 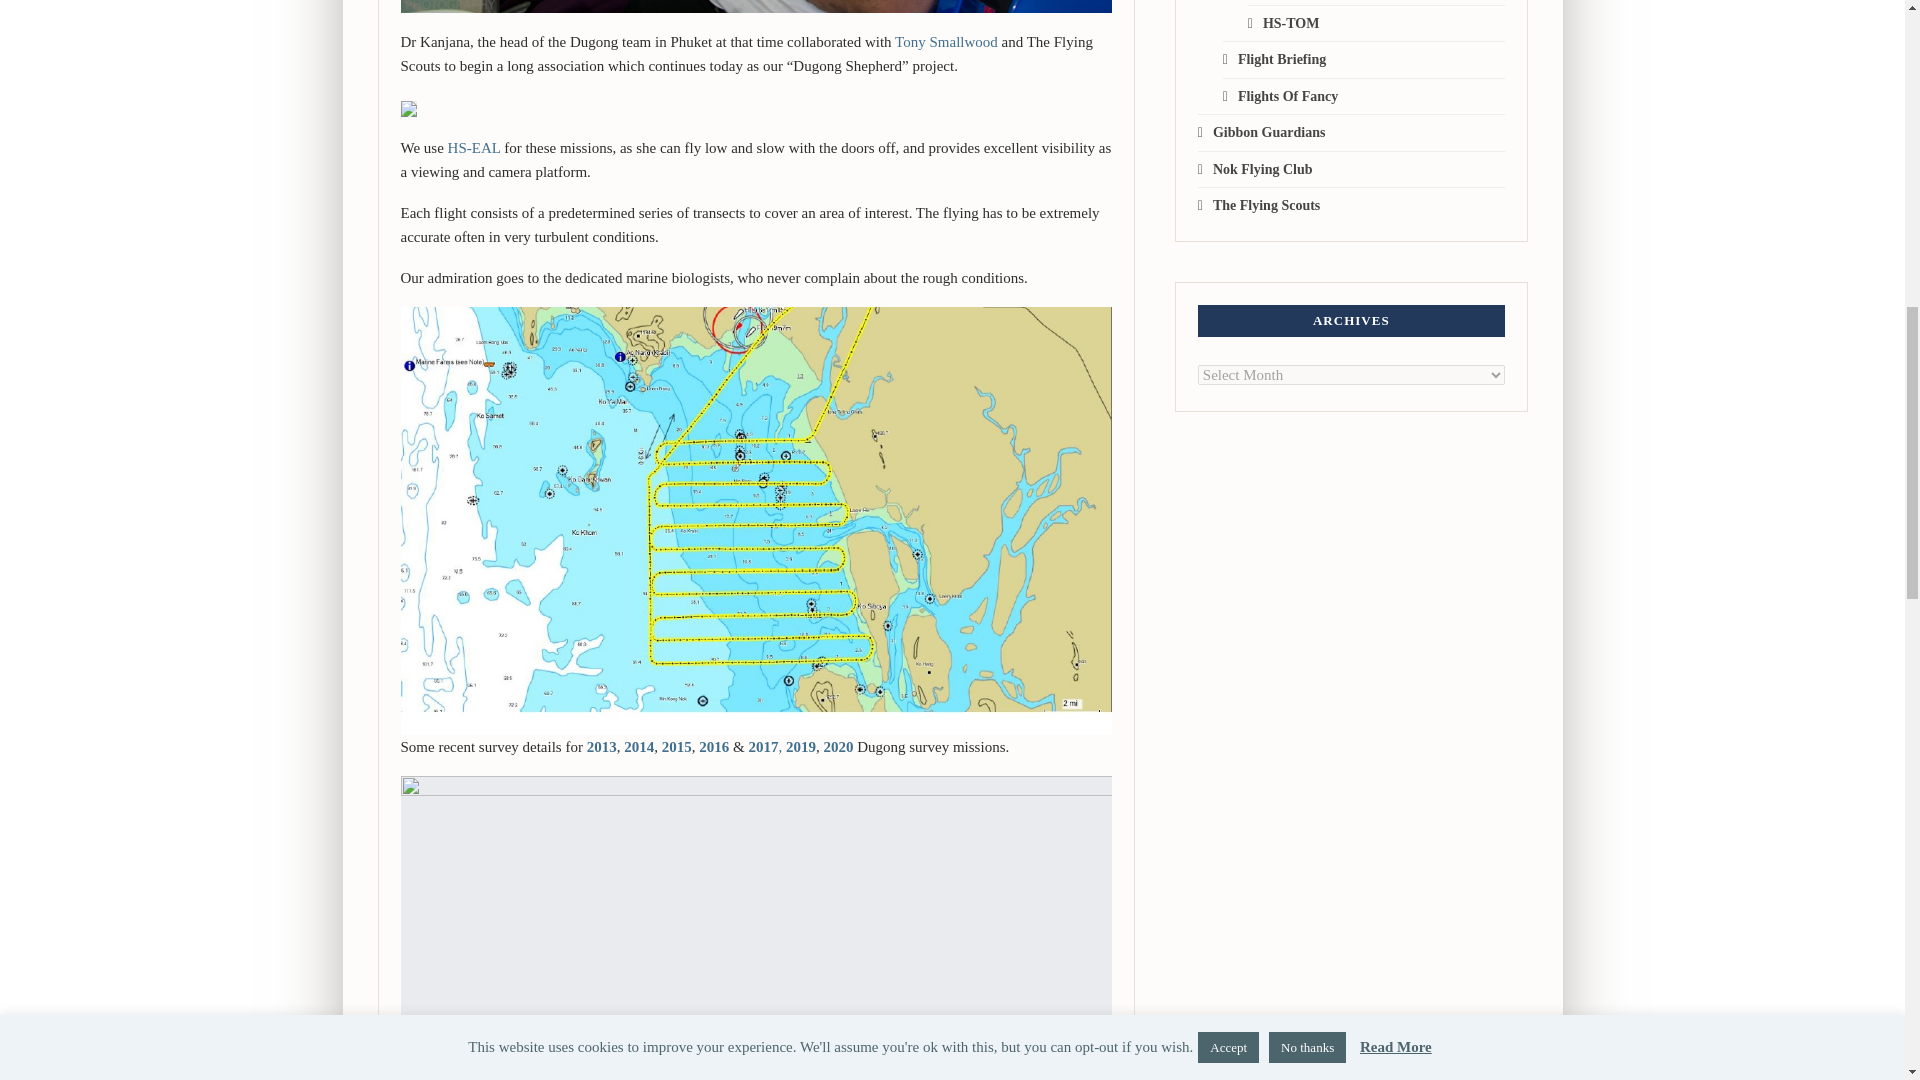 I want to click on 2014, so click(x=639, y=746).